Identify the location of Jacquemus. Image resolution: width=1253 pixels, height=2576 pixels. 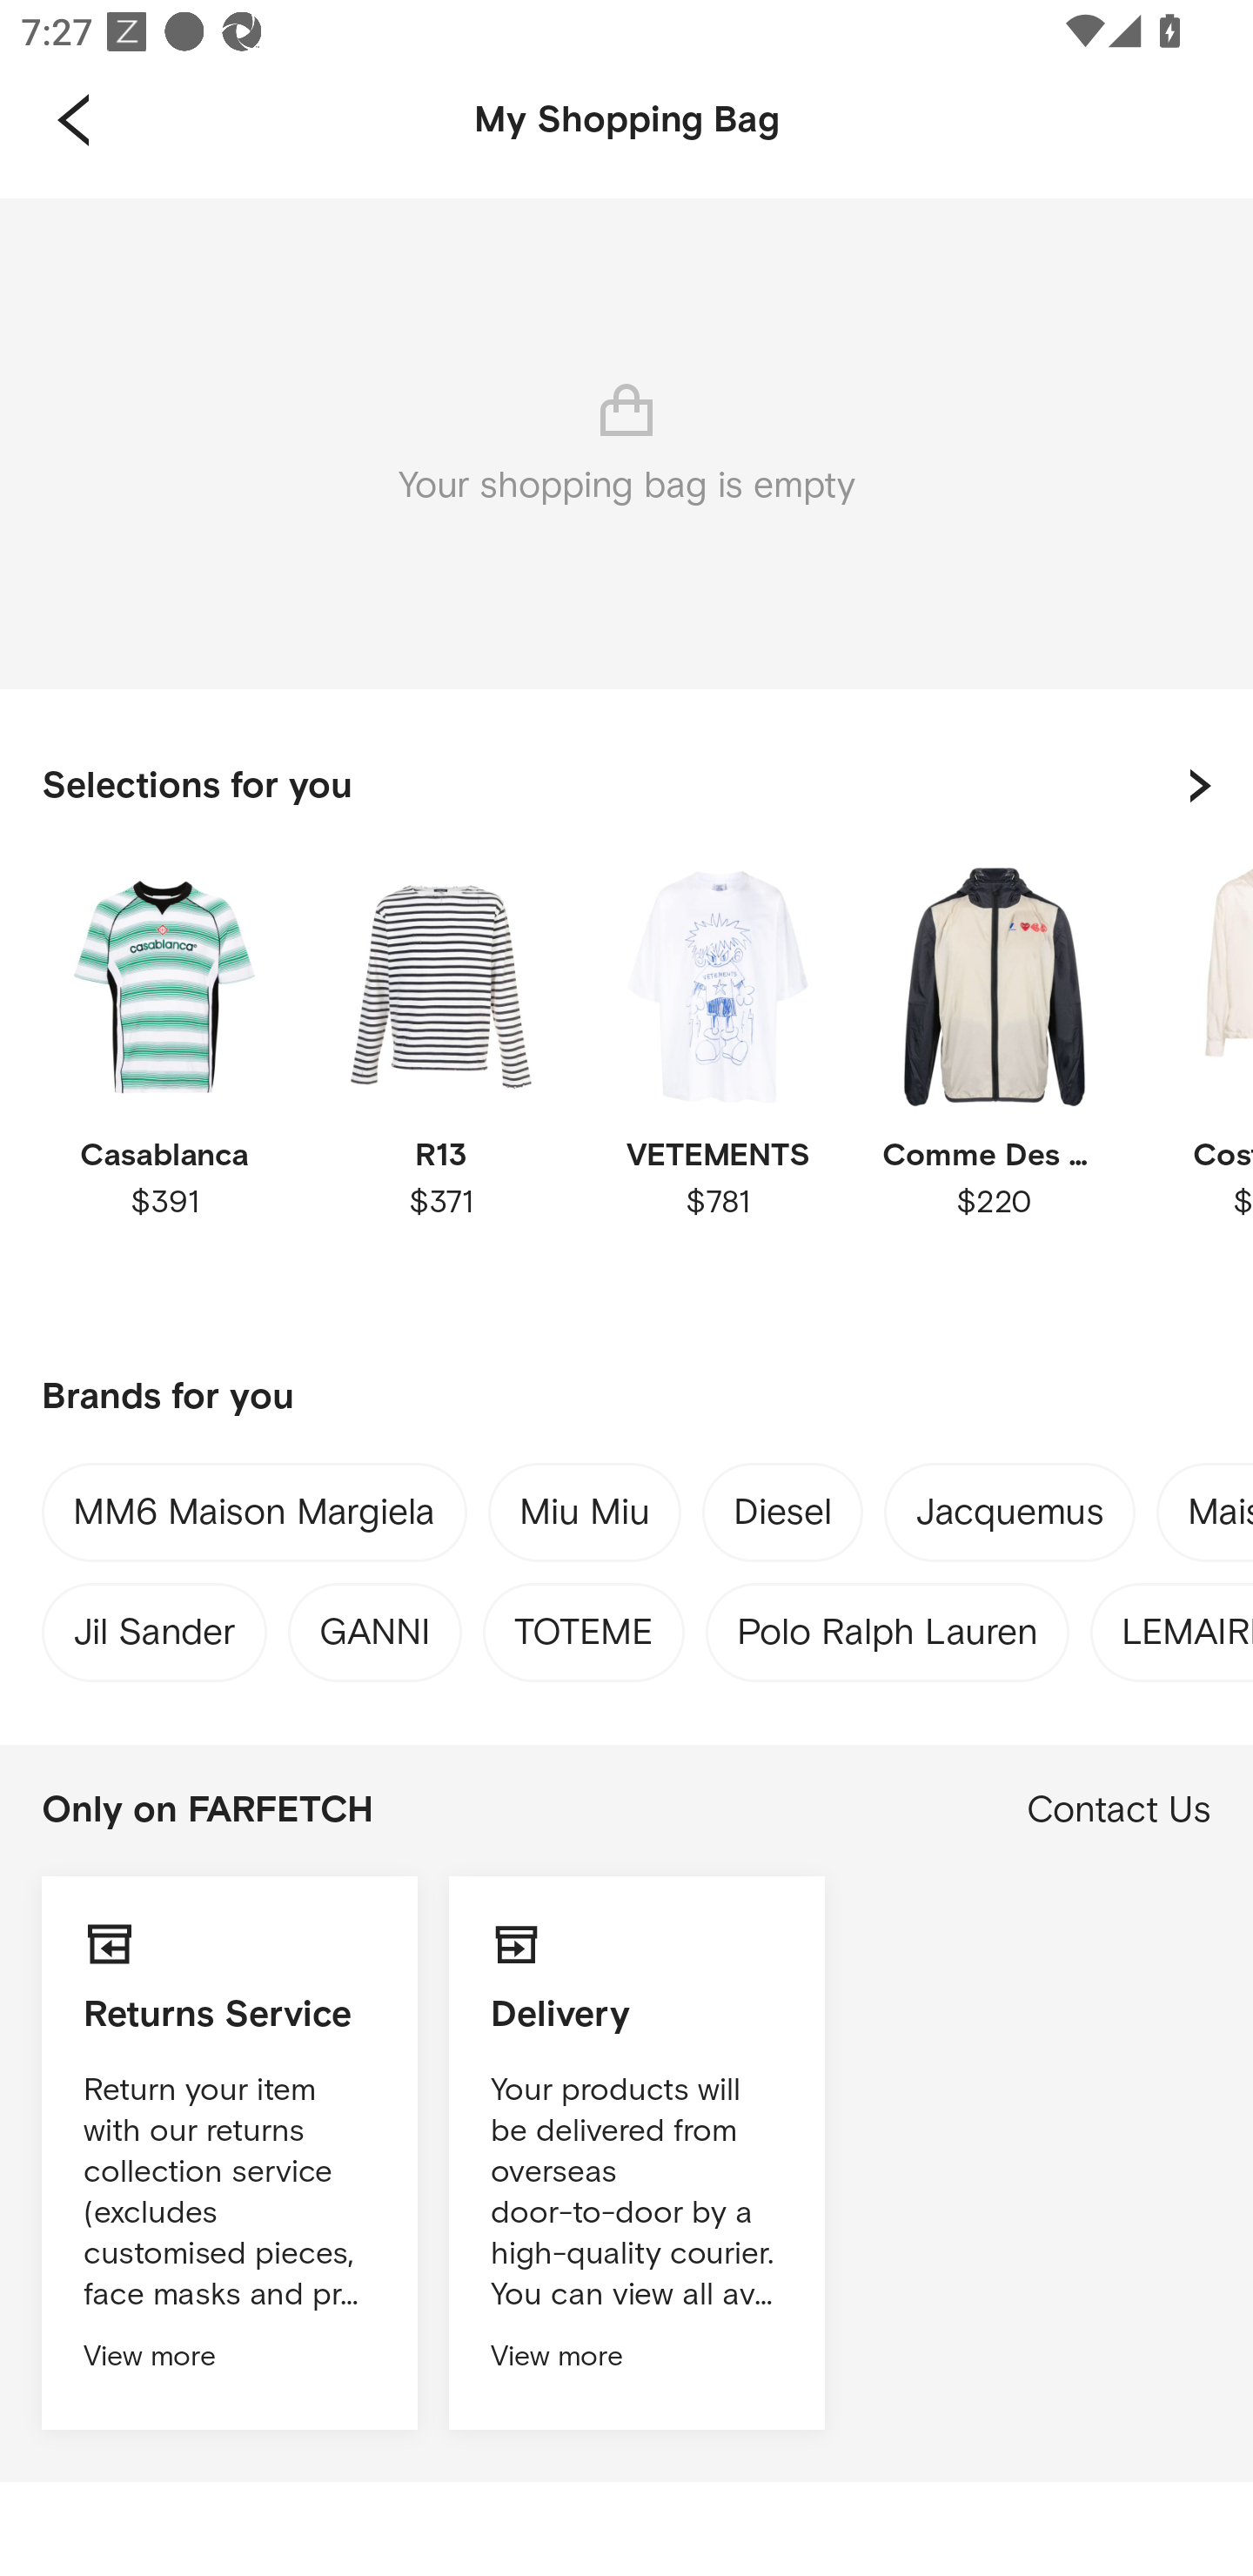
(1009, 1518).